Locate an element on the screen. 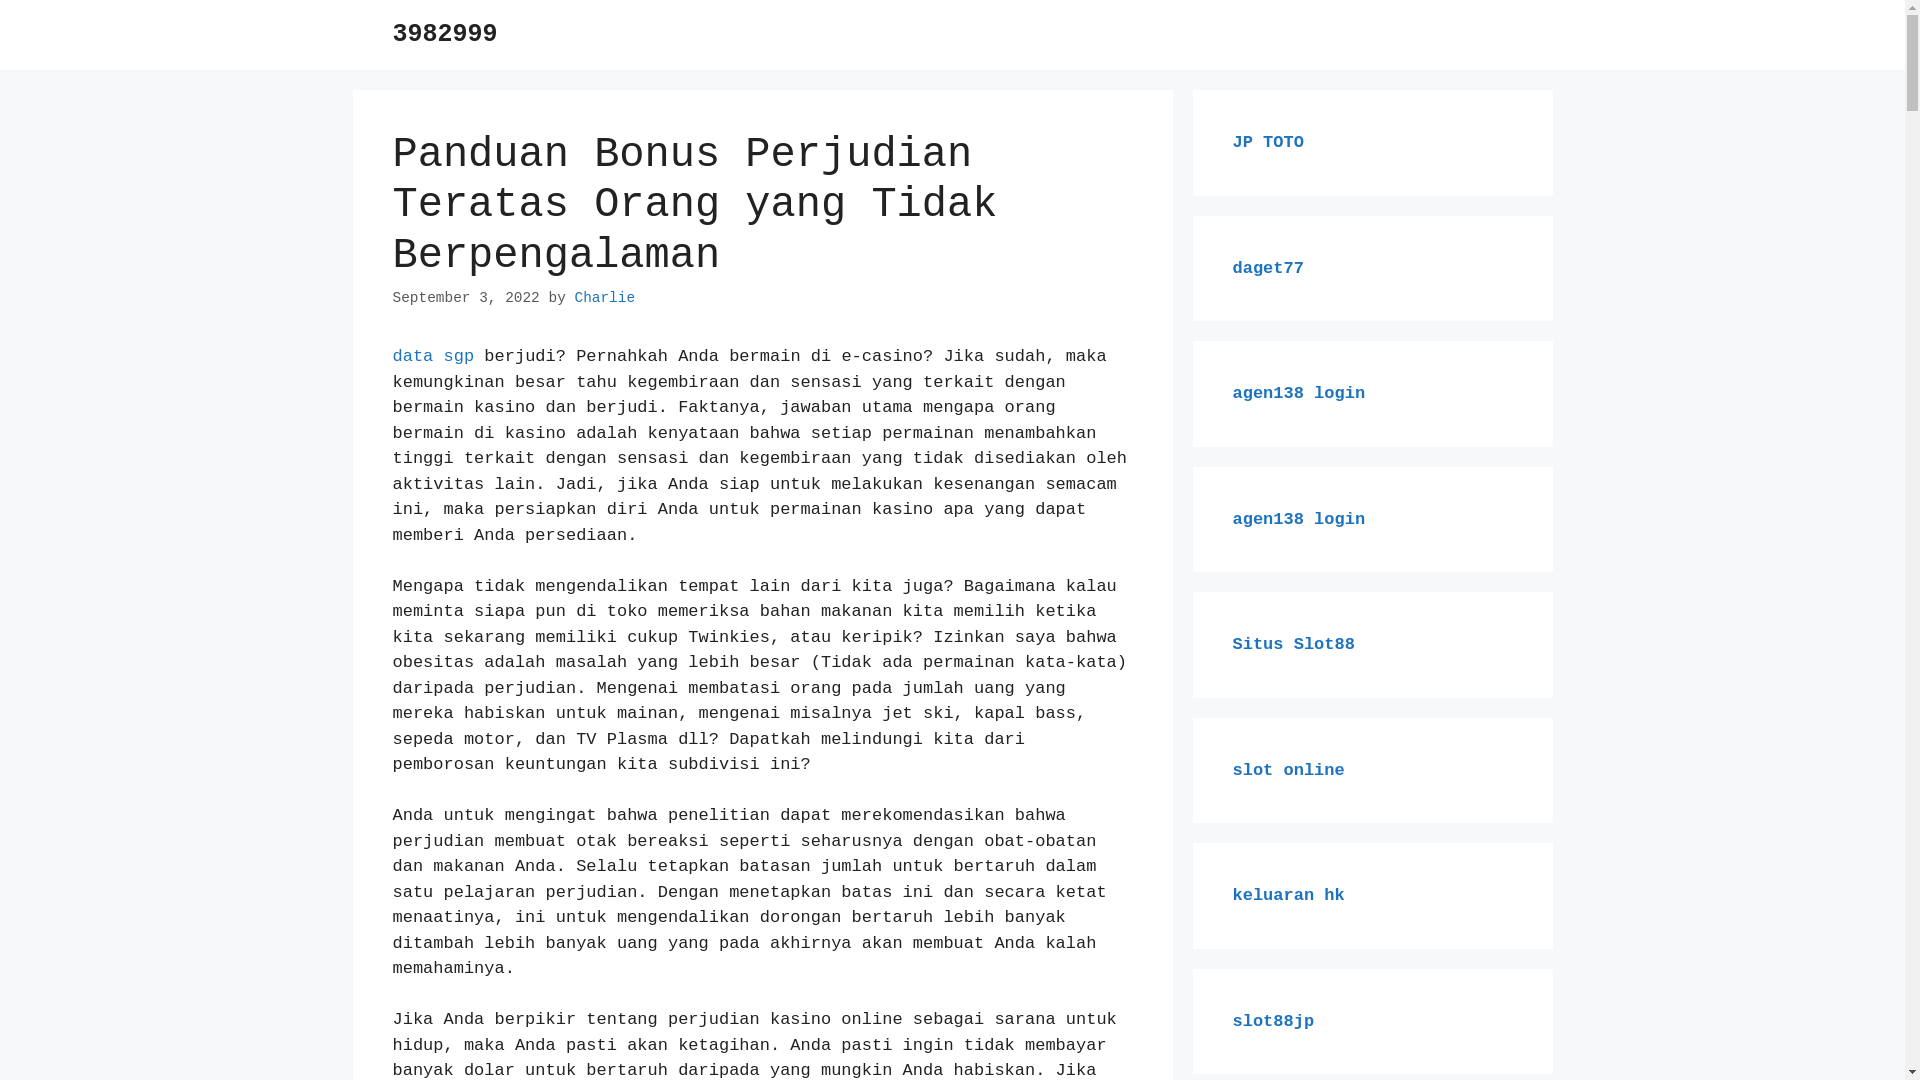 The height and width of the screenshot is (1080, 1920). agen138 login is located at coordinates (1298, 394).